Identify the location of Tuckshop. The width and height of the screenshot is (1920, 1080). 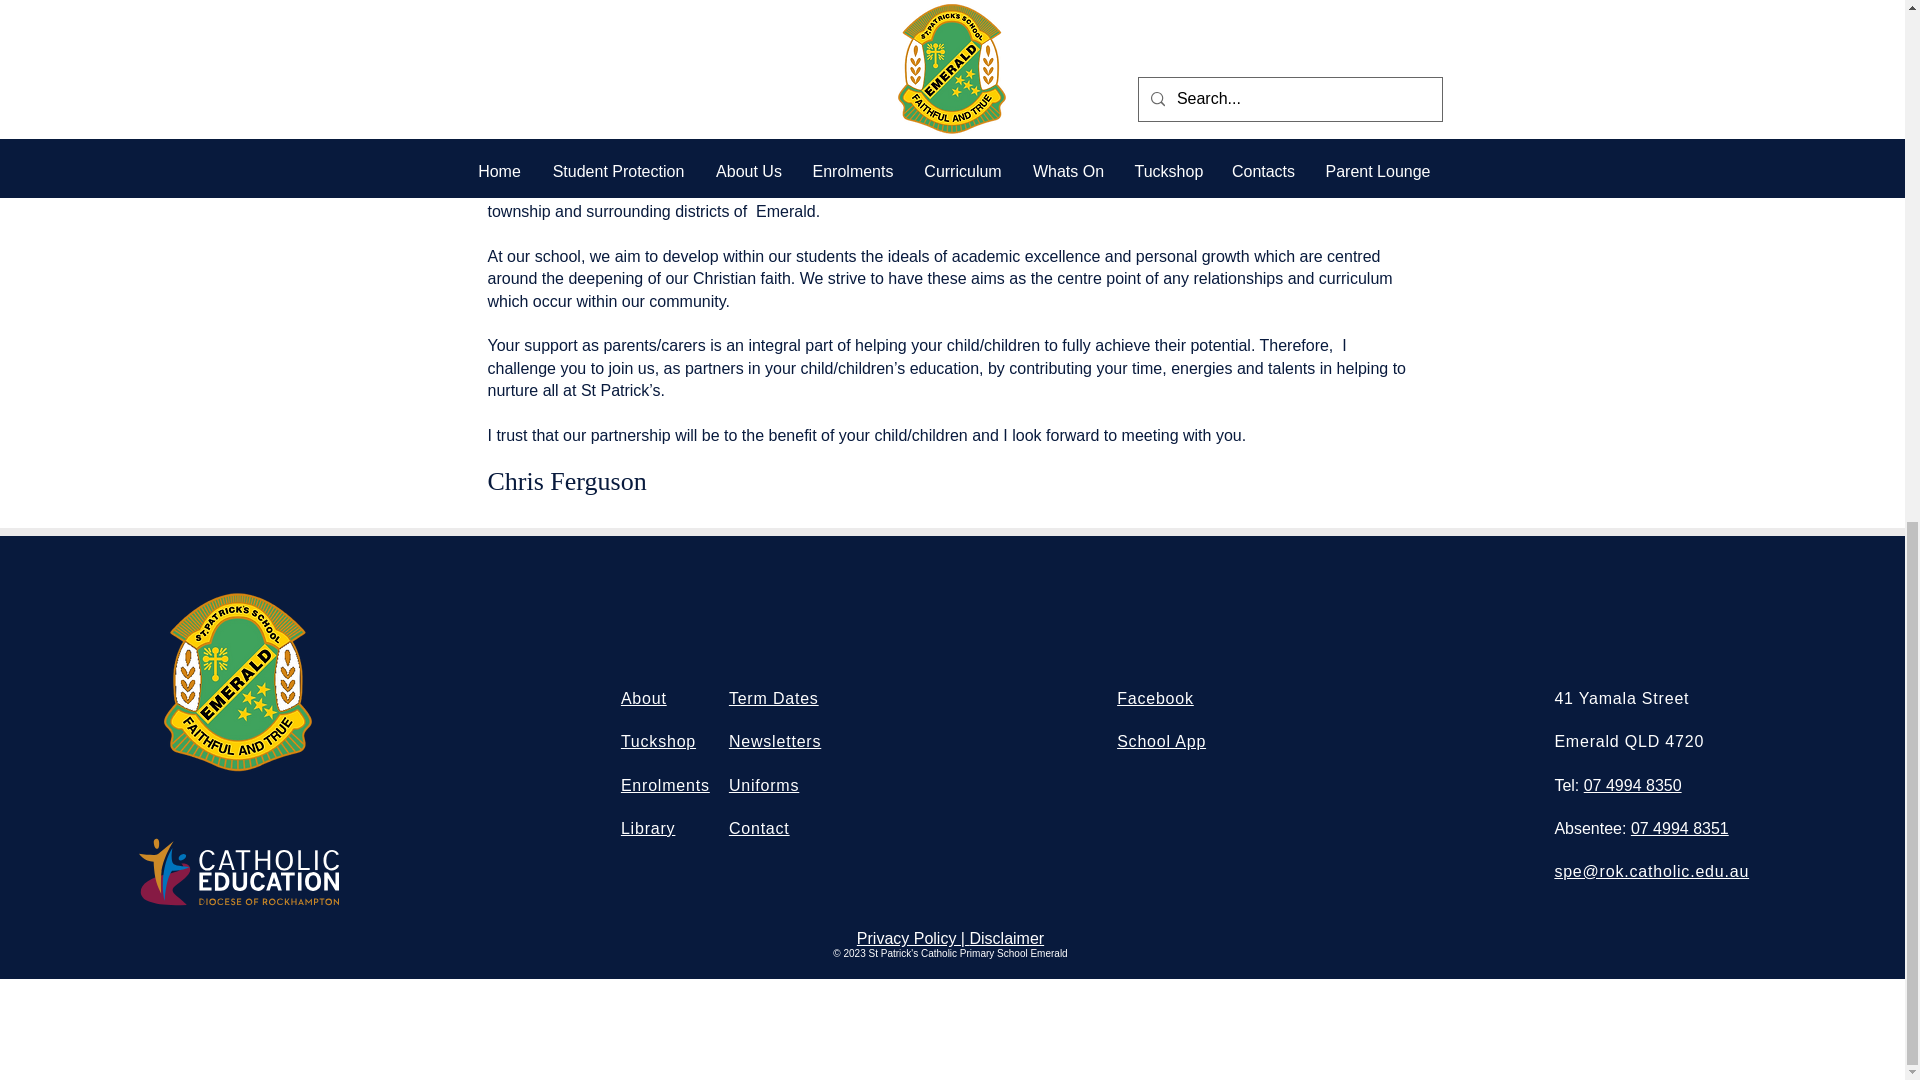
(658, 741).